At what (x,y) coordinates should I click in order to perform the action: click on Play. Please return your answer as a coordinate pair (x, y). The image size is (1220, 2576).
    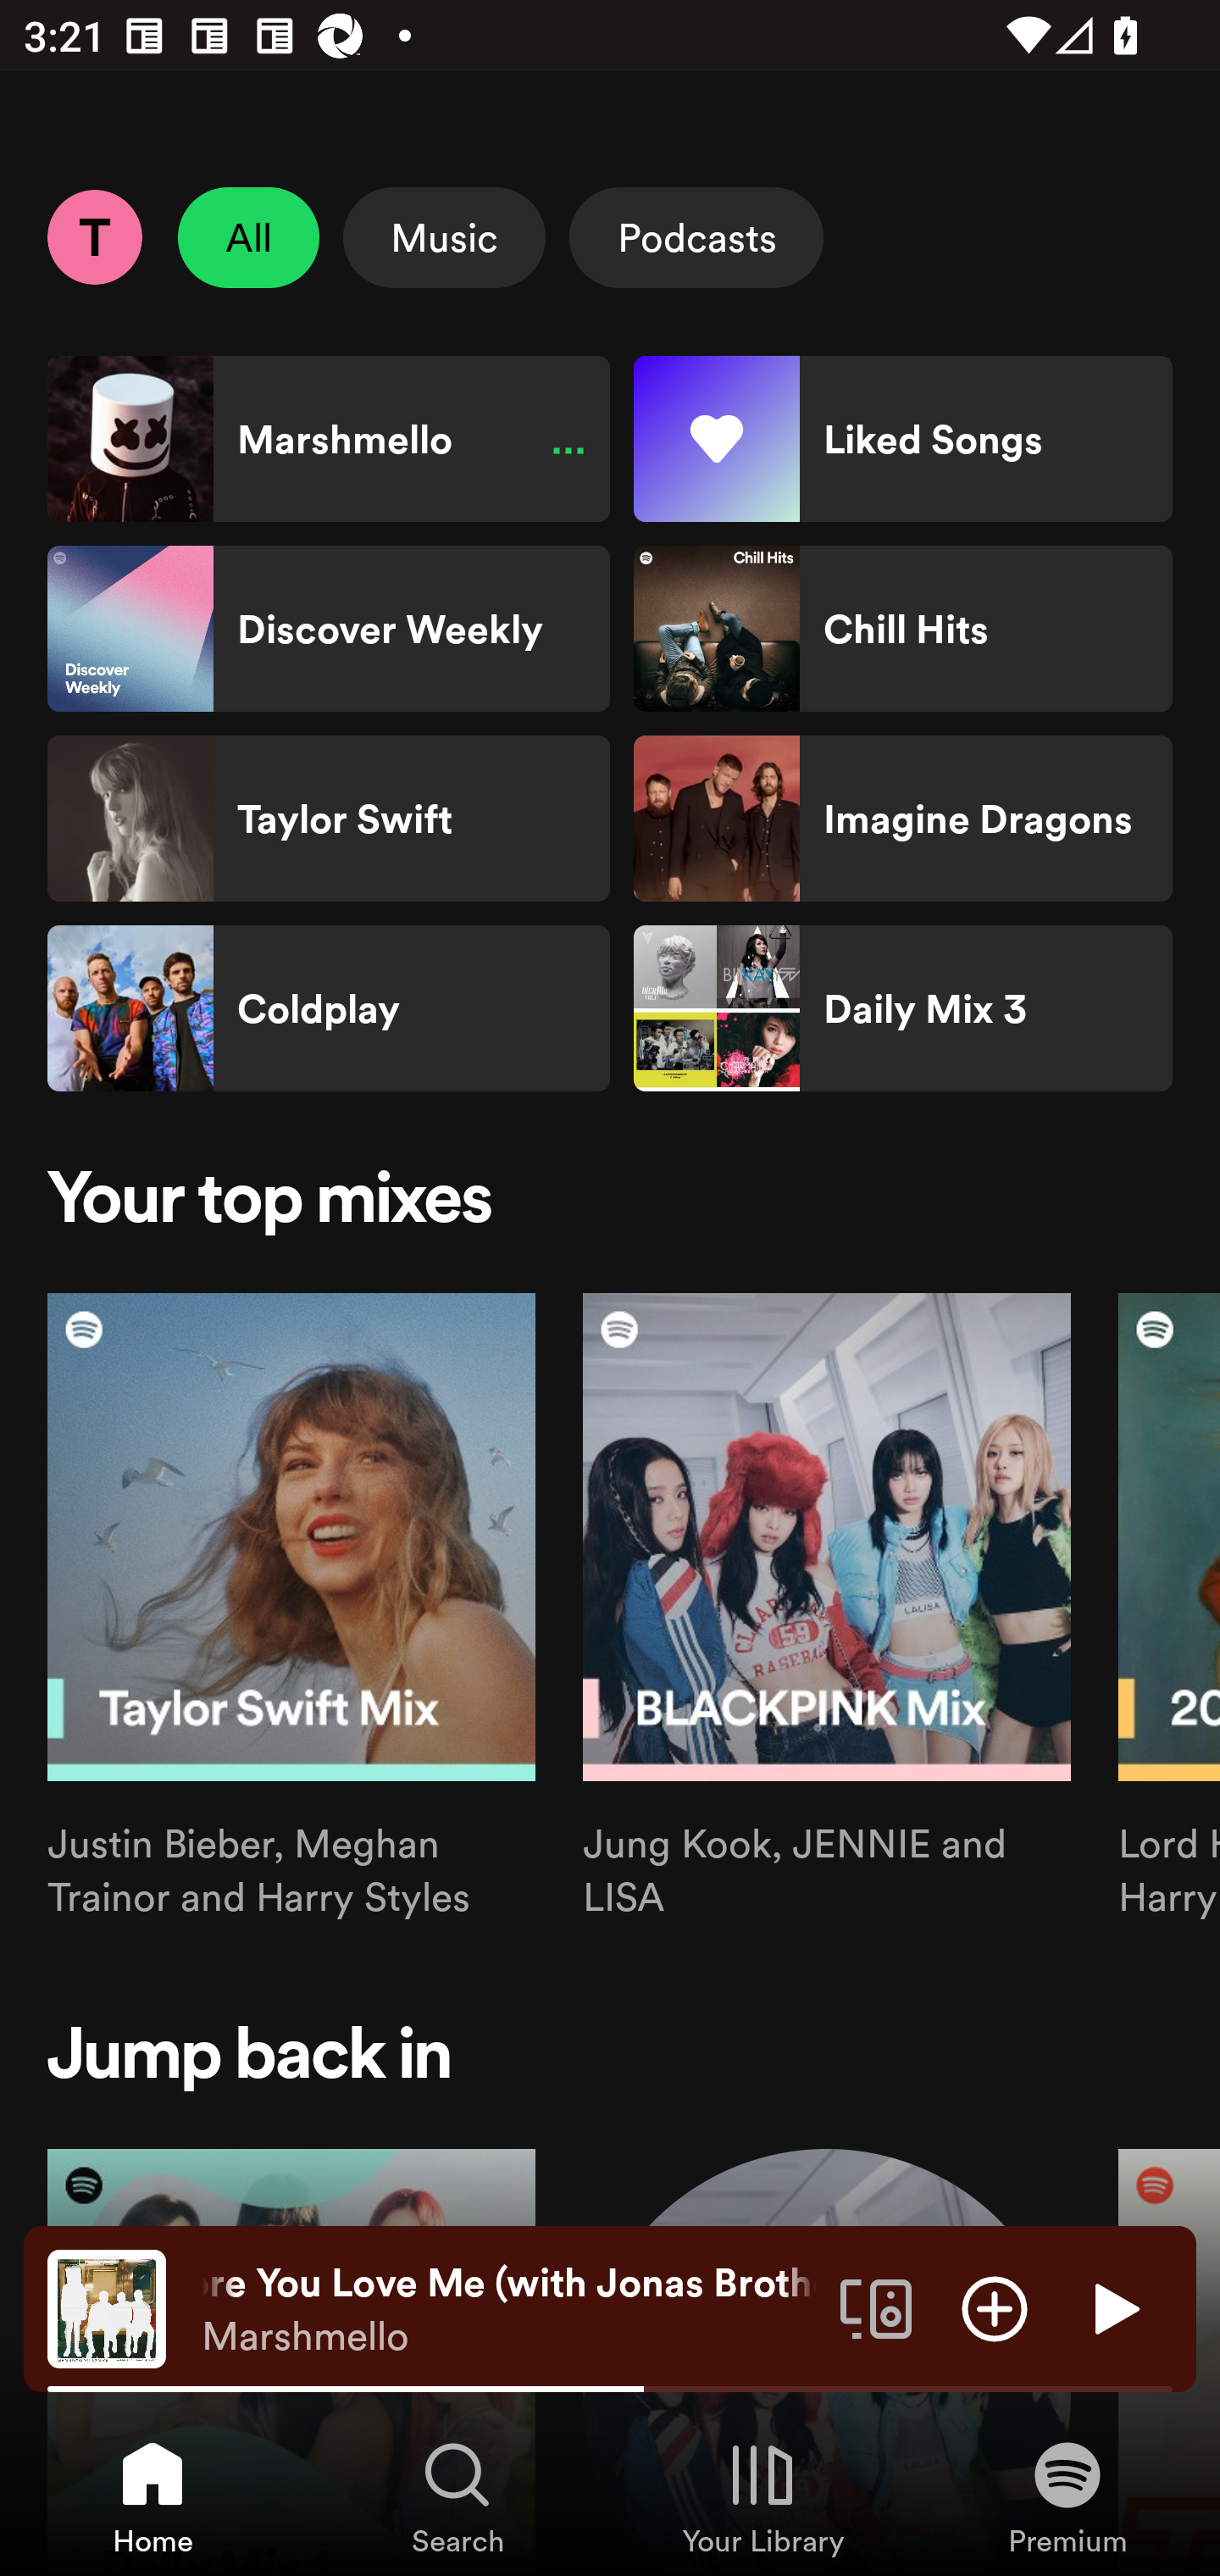
    Looking at the image, I should click on (1113, 2307).